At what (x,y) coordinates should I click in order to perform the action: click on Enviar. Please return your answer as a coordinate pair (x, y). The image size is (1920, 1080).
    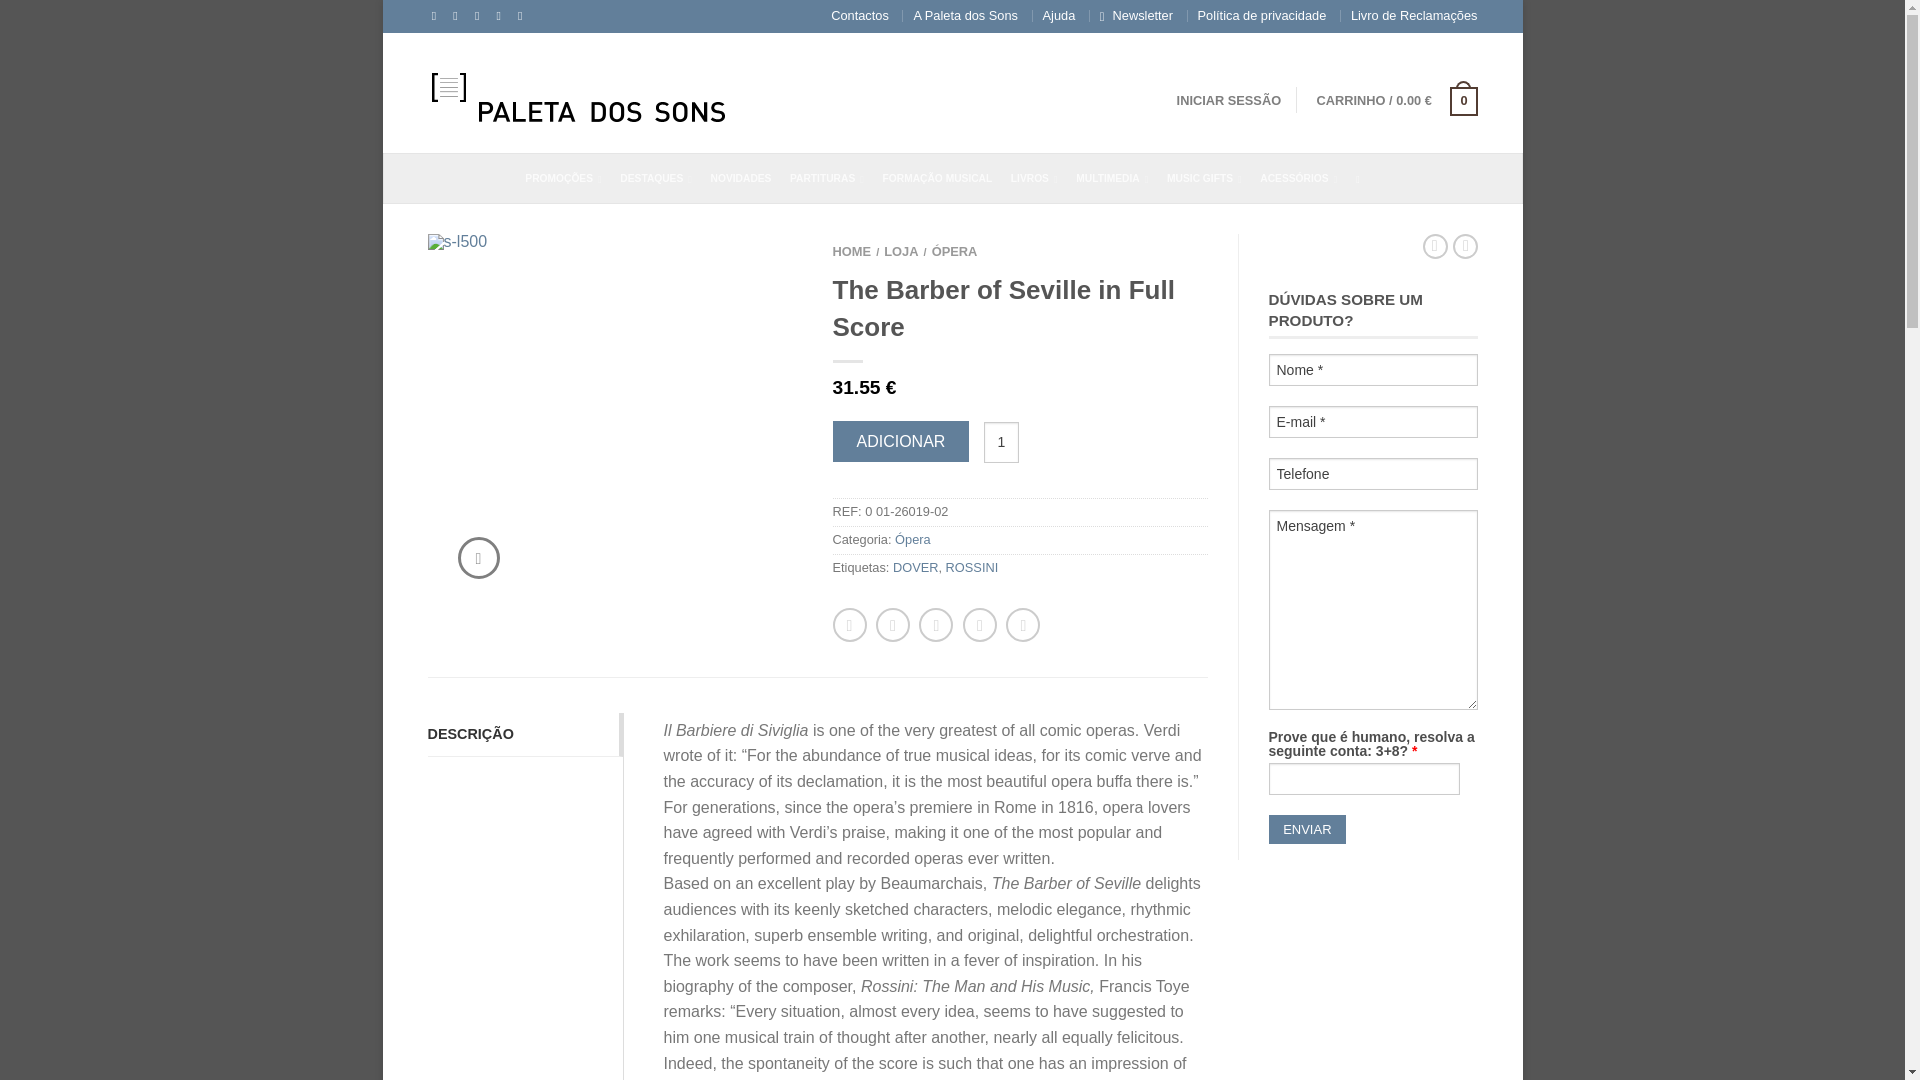
    Looking at the image, I should click on (1306, 829).